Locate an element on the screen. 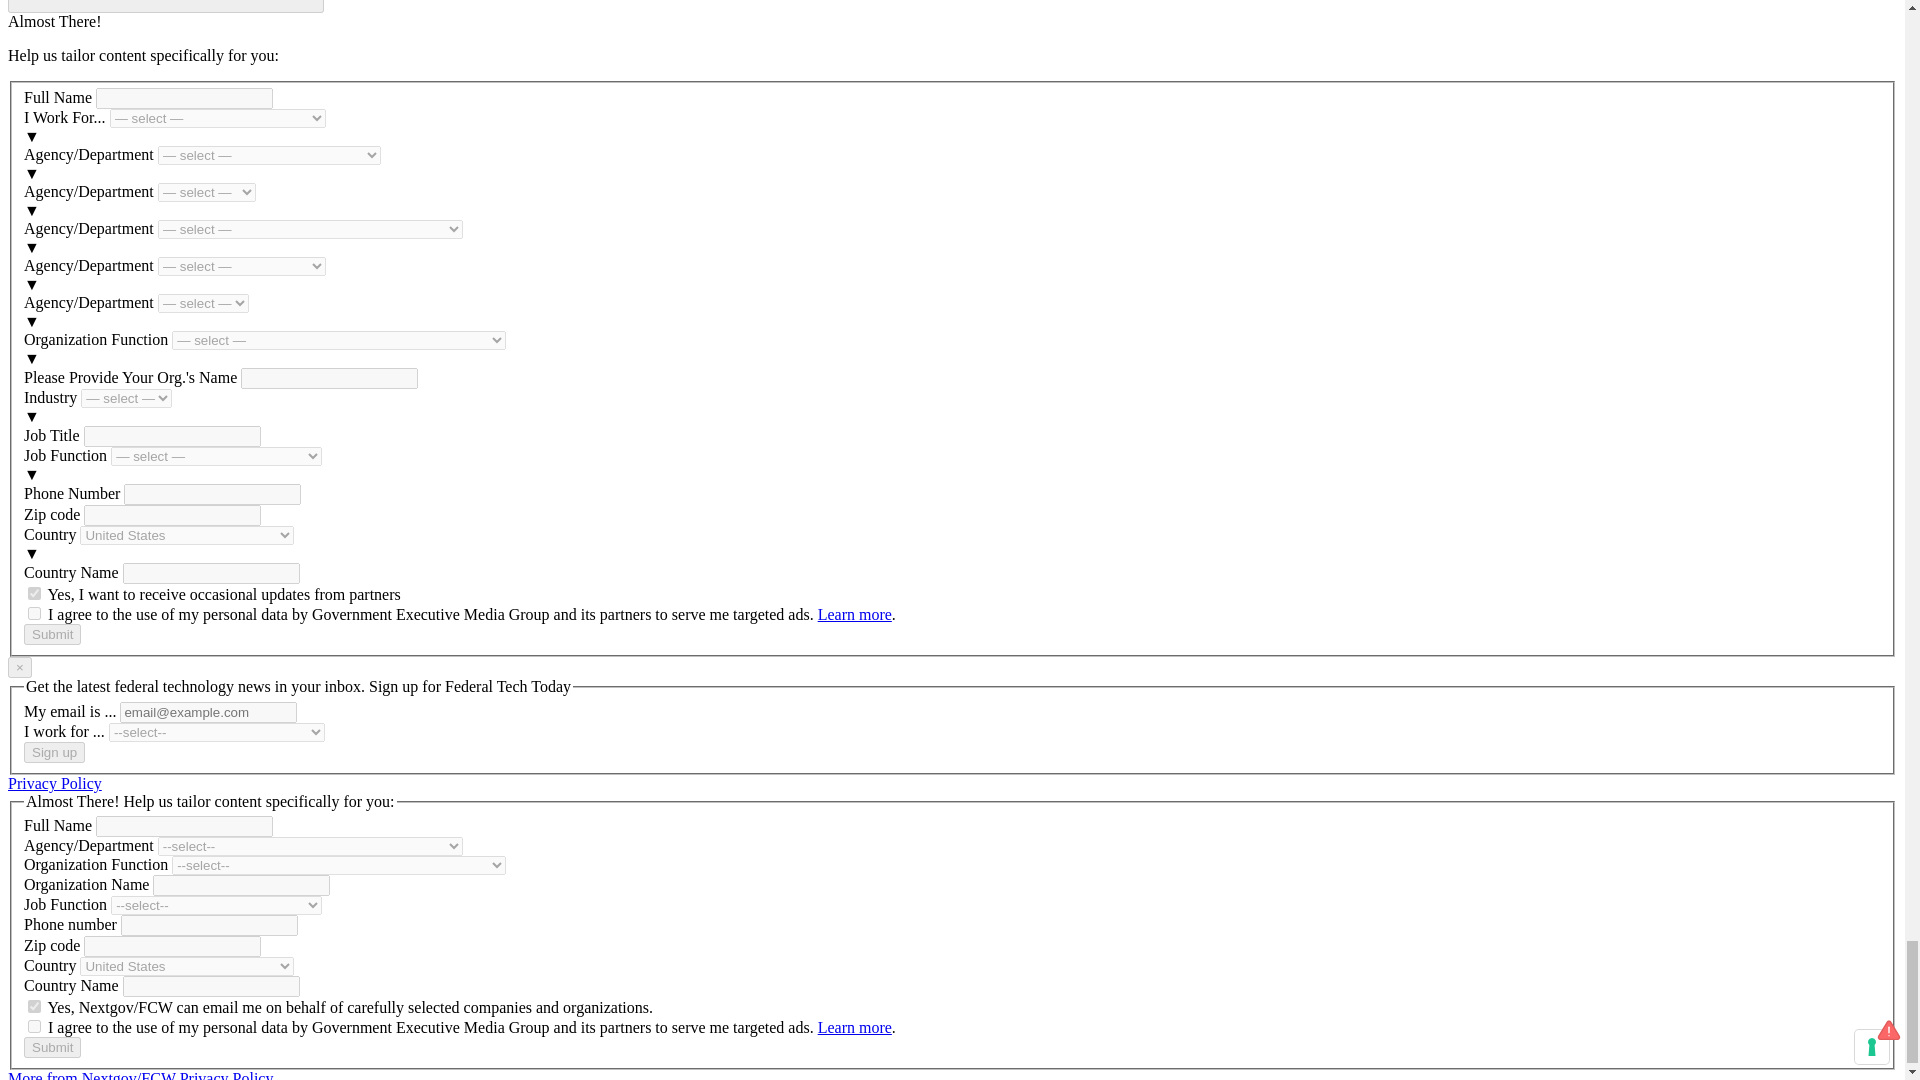 Image resolution: width=1920 pixels, height=1080 pixels. on is located at coordinates (34, 612).